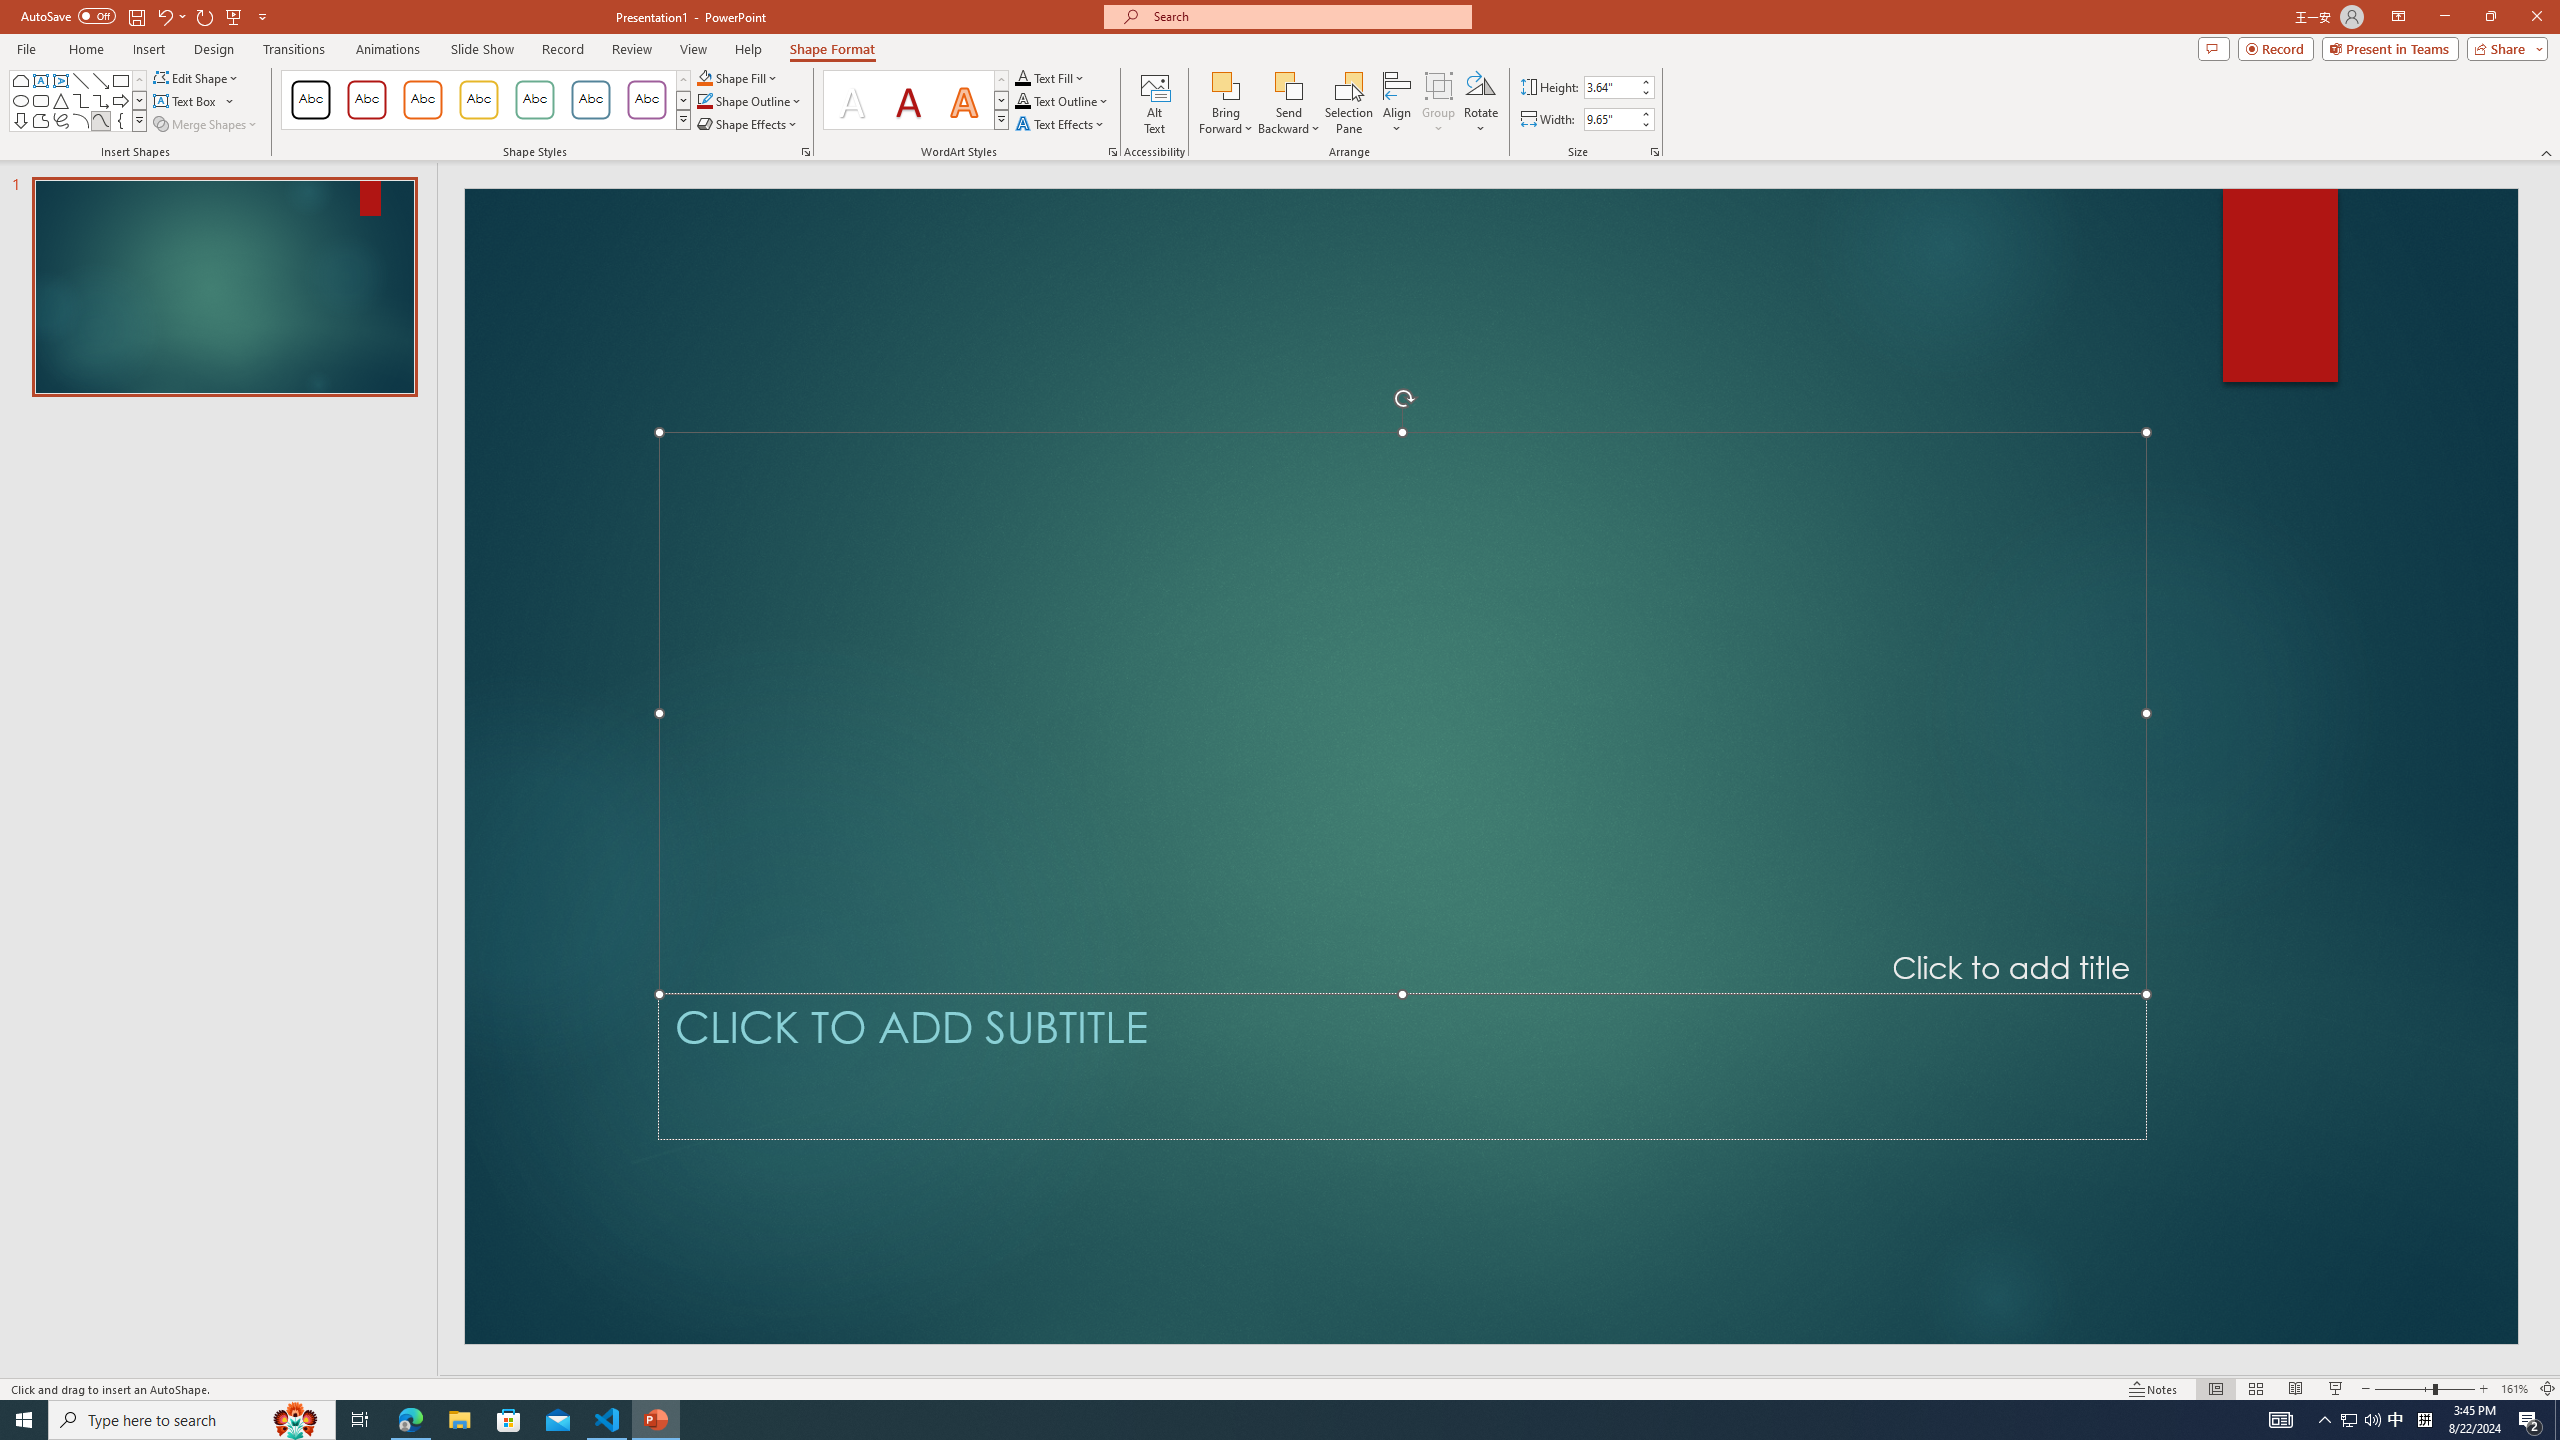 The width and height of the screenshot is (2560, 1440). What do you see at coordinates (68, 16) in the screenshot?
I see `AutoSave` at bounding box center [68, 16].